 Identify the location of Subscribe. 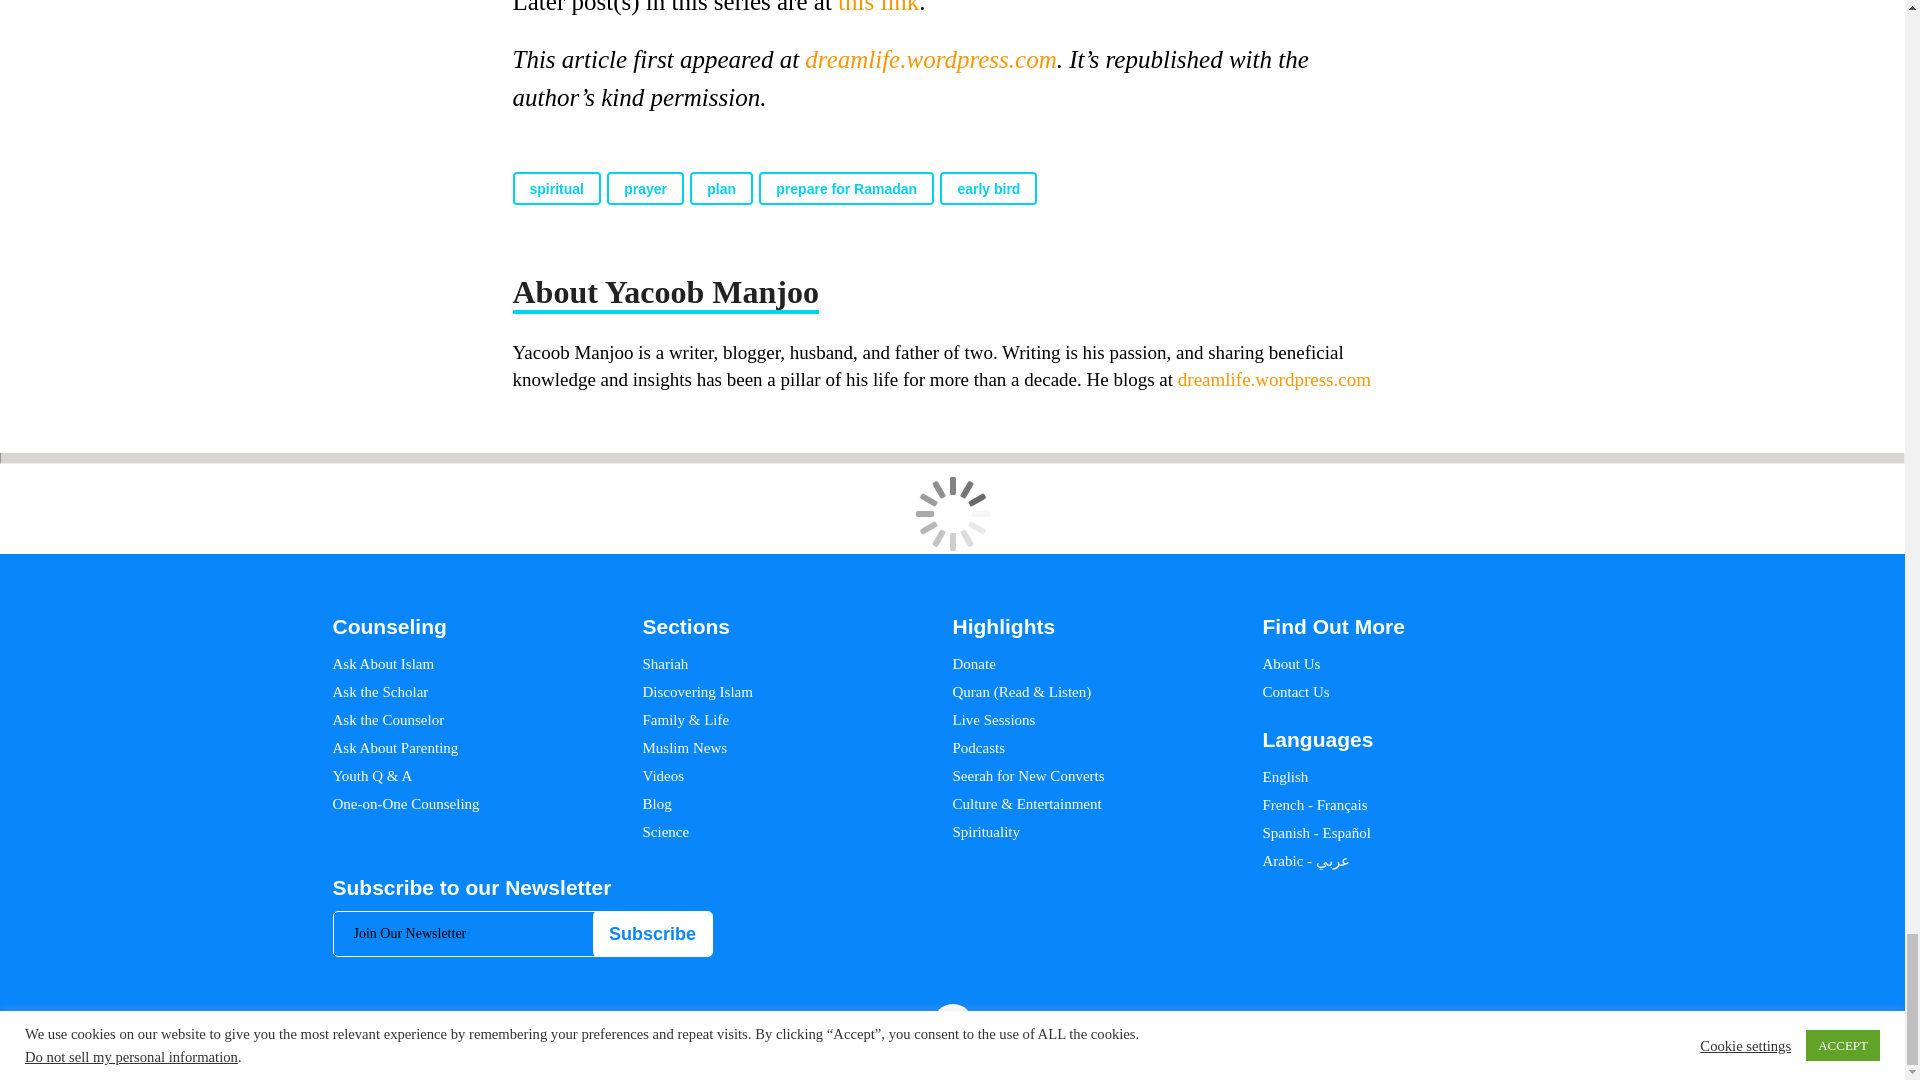
(652, 934).